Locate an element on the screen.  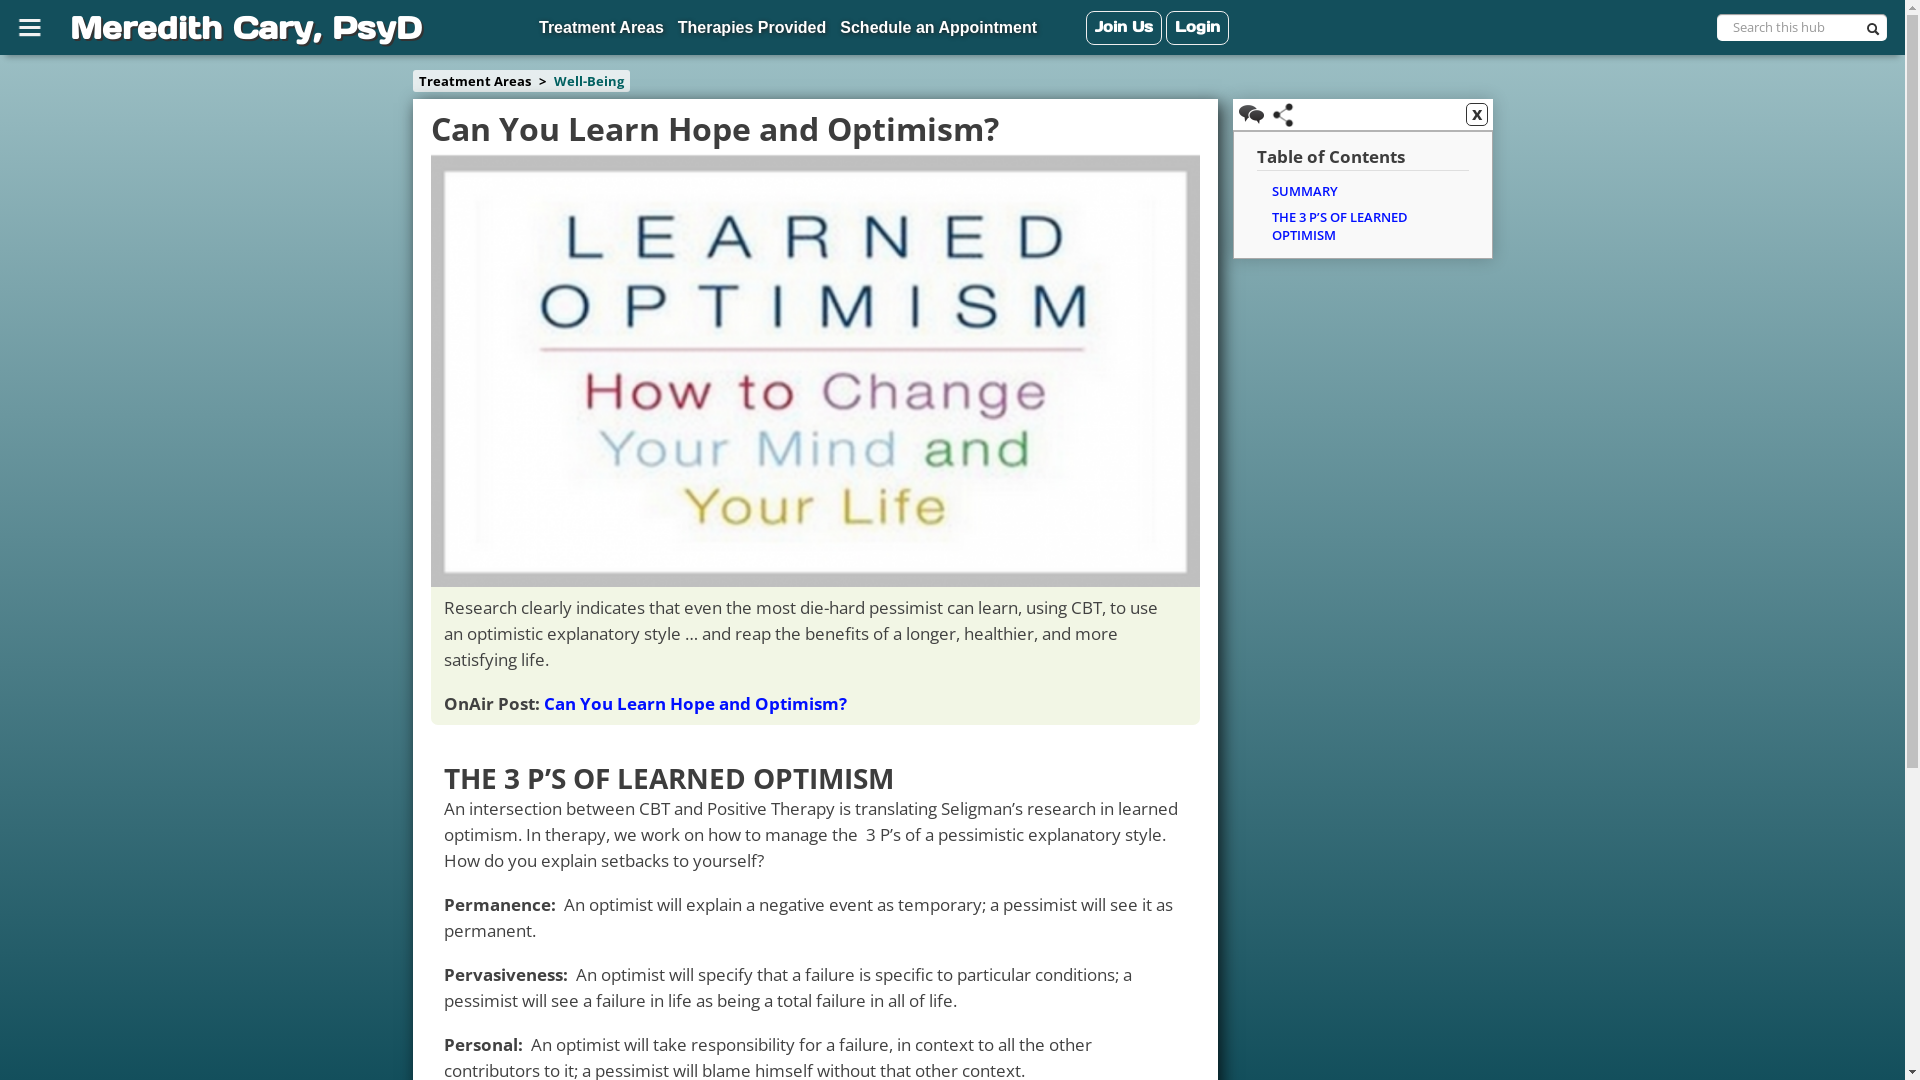
Share Post is located at coordinates (1283, 115).